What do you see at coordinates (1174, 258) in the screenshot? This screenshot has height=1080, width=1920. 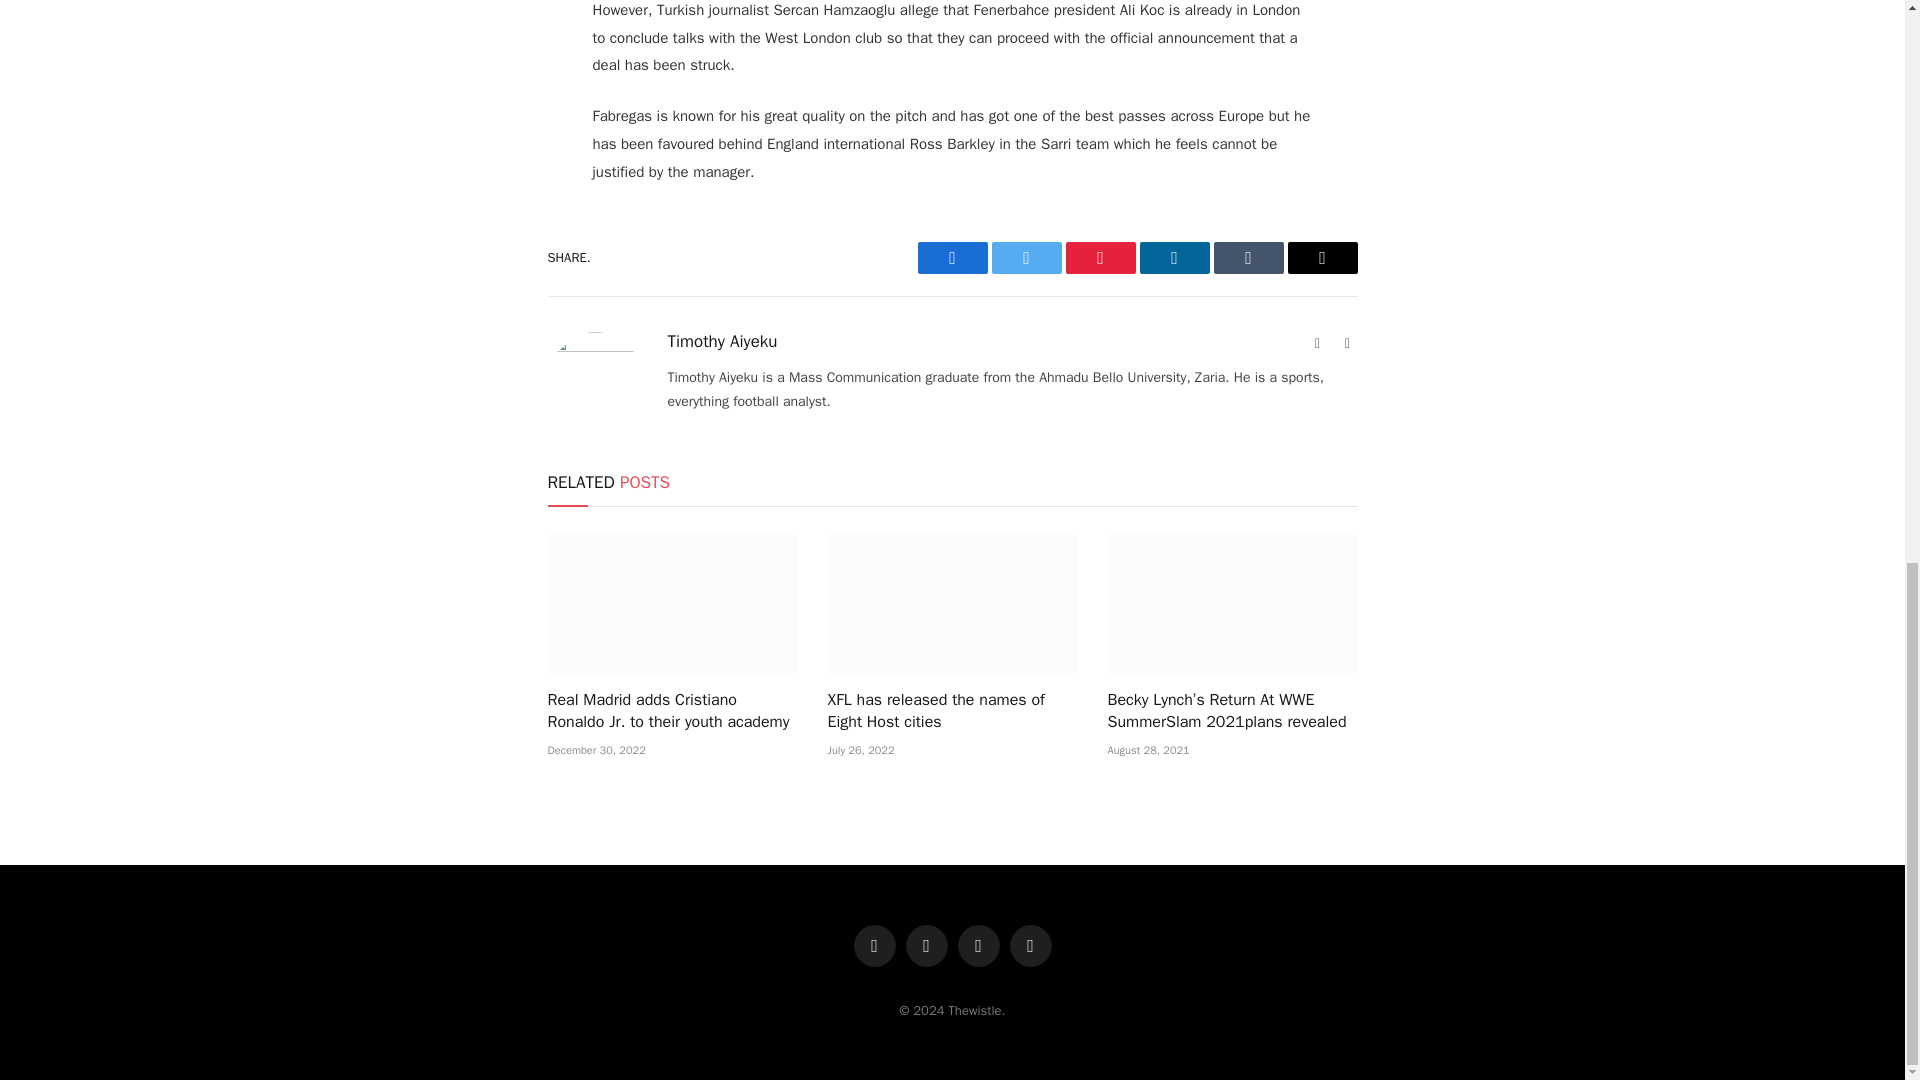 I see `Share on LinkedIn` at bounding box center [1174, 258].